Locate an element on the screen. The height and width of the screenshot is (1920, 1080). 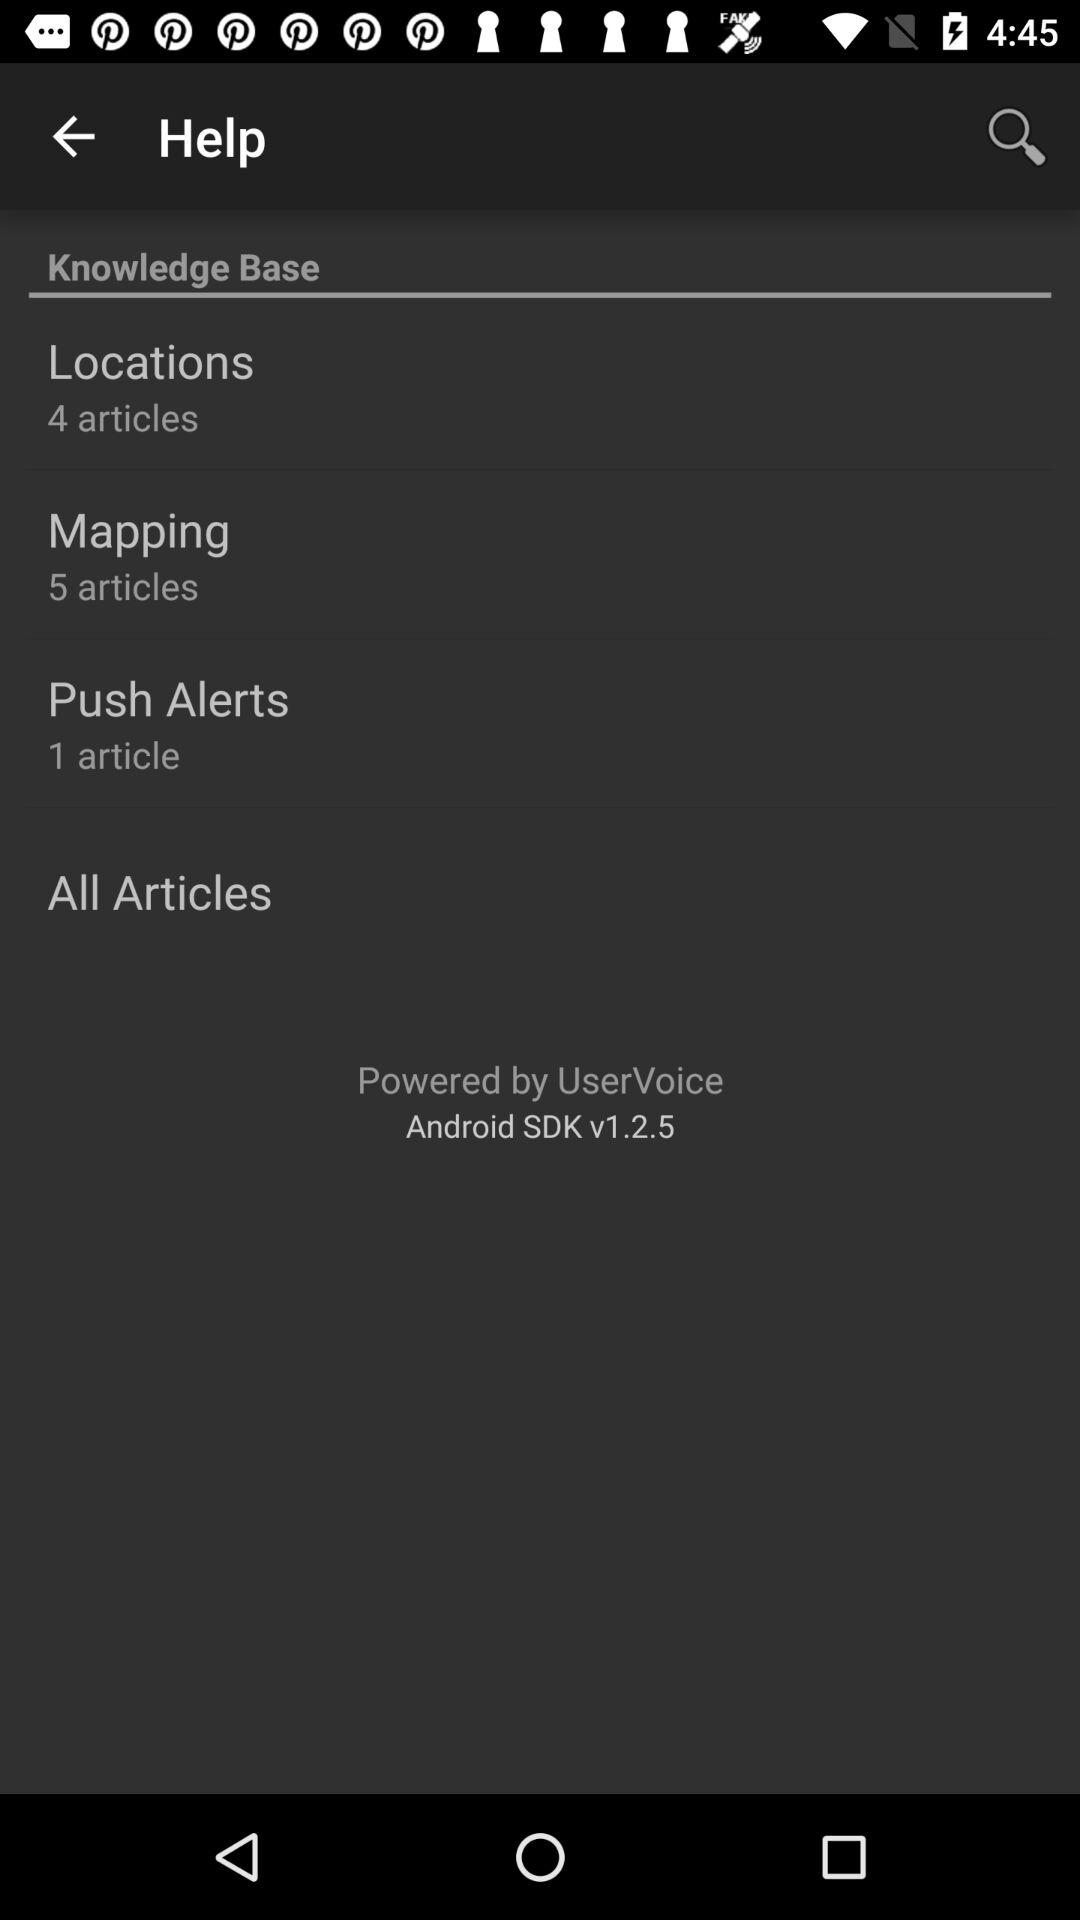
tap the item below the mapping icon is located at coordinates (122, 586).